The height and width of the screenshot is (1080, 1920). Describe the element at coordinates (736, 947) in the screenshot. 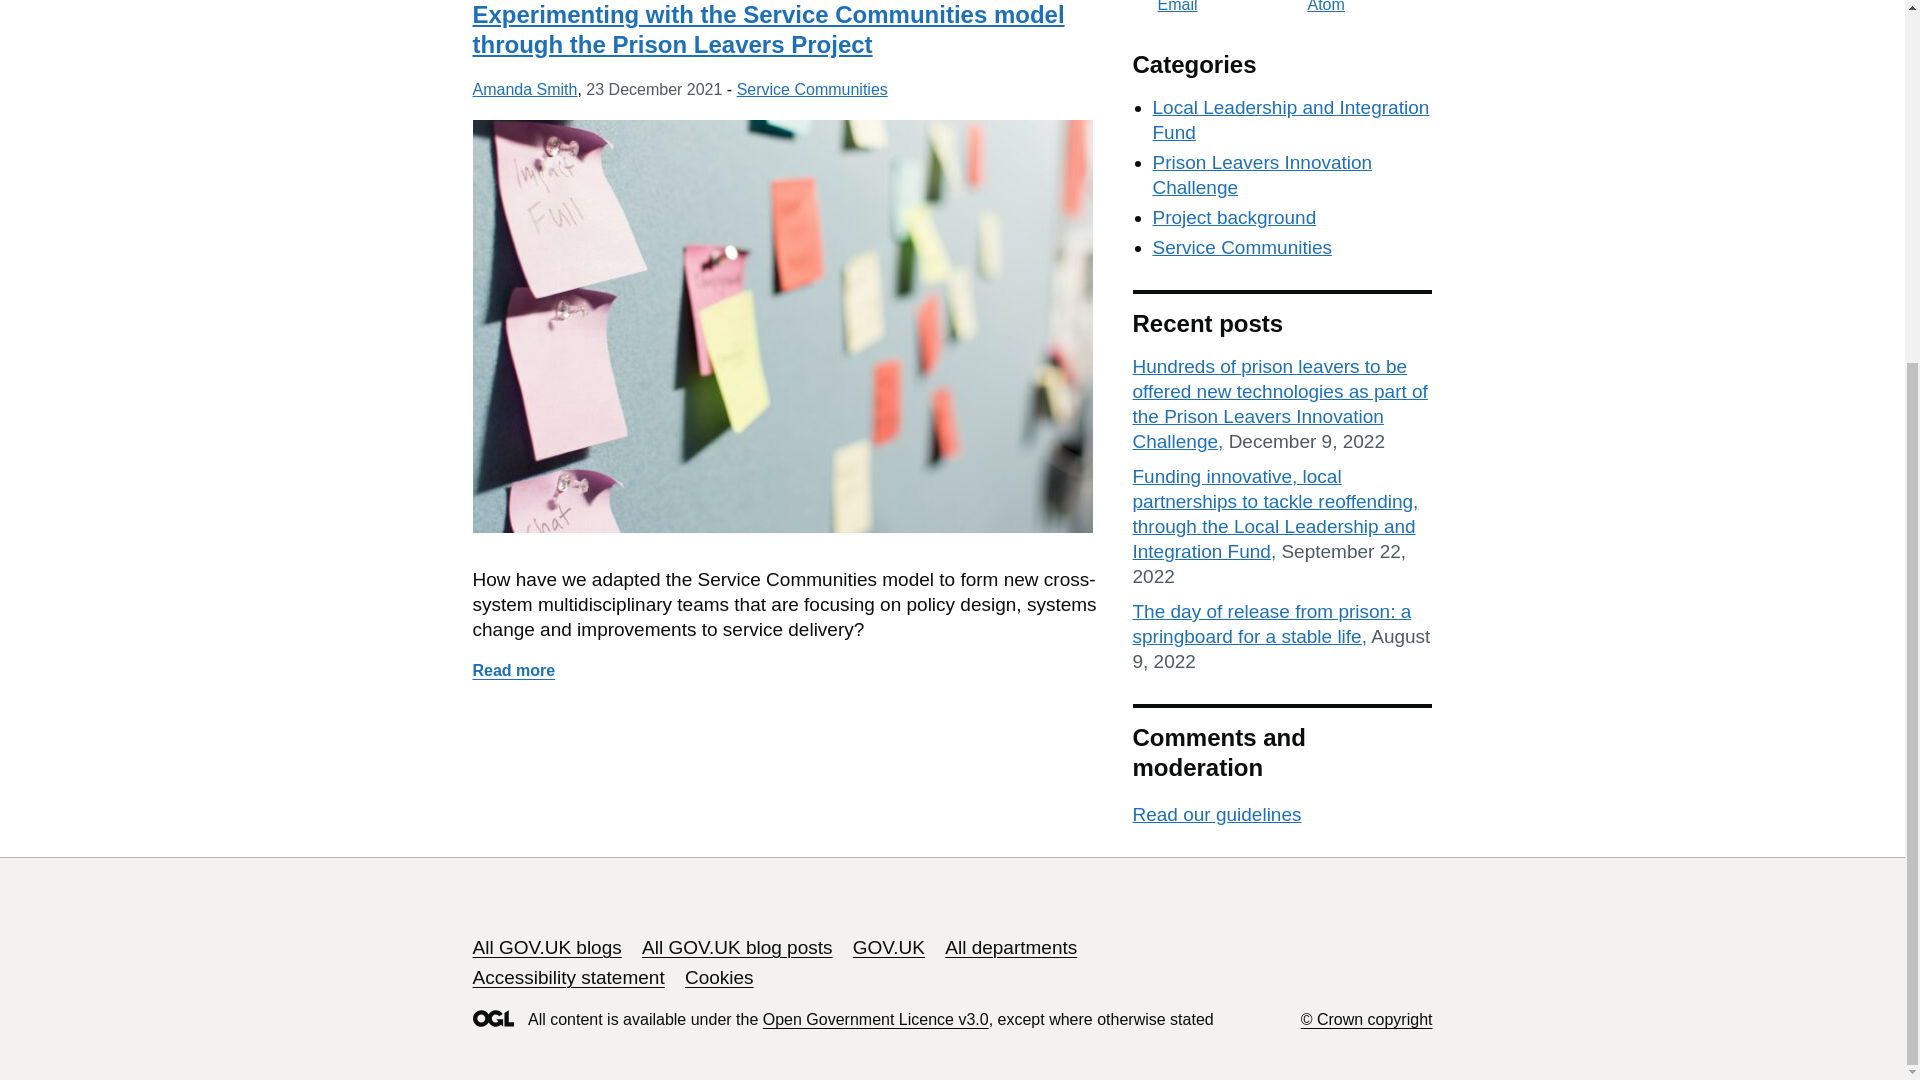

I see `All GOV.UK blog posts` at that location.